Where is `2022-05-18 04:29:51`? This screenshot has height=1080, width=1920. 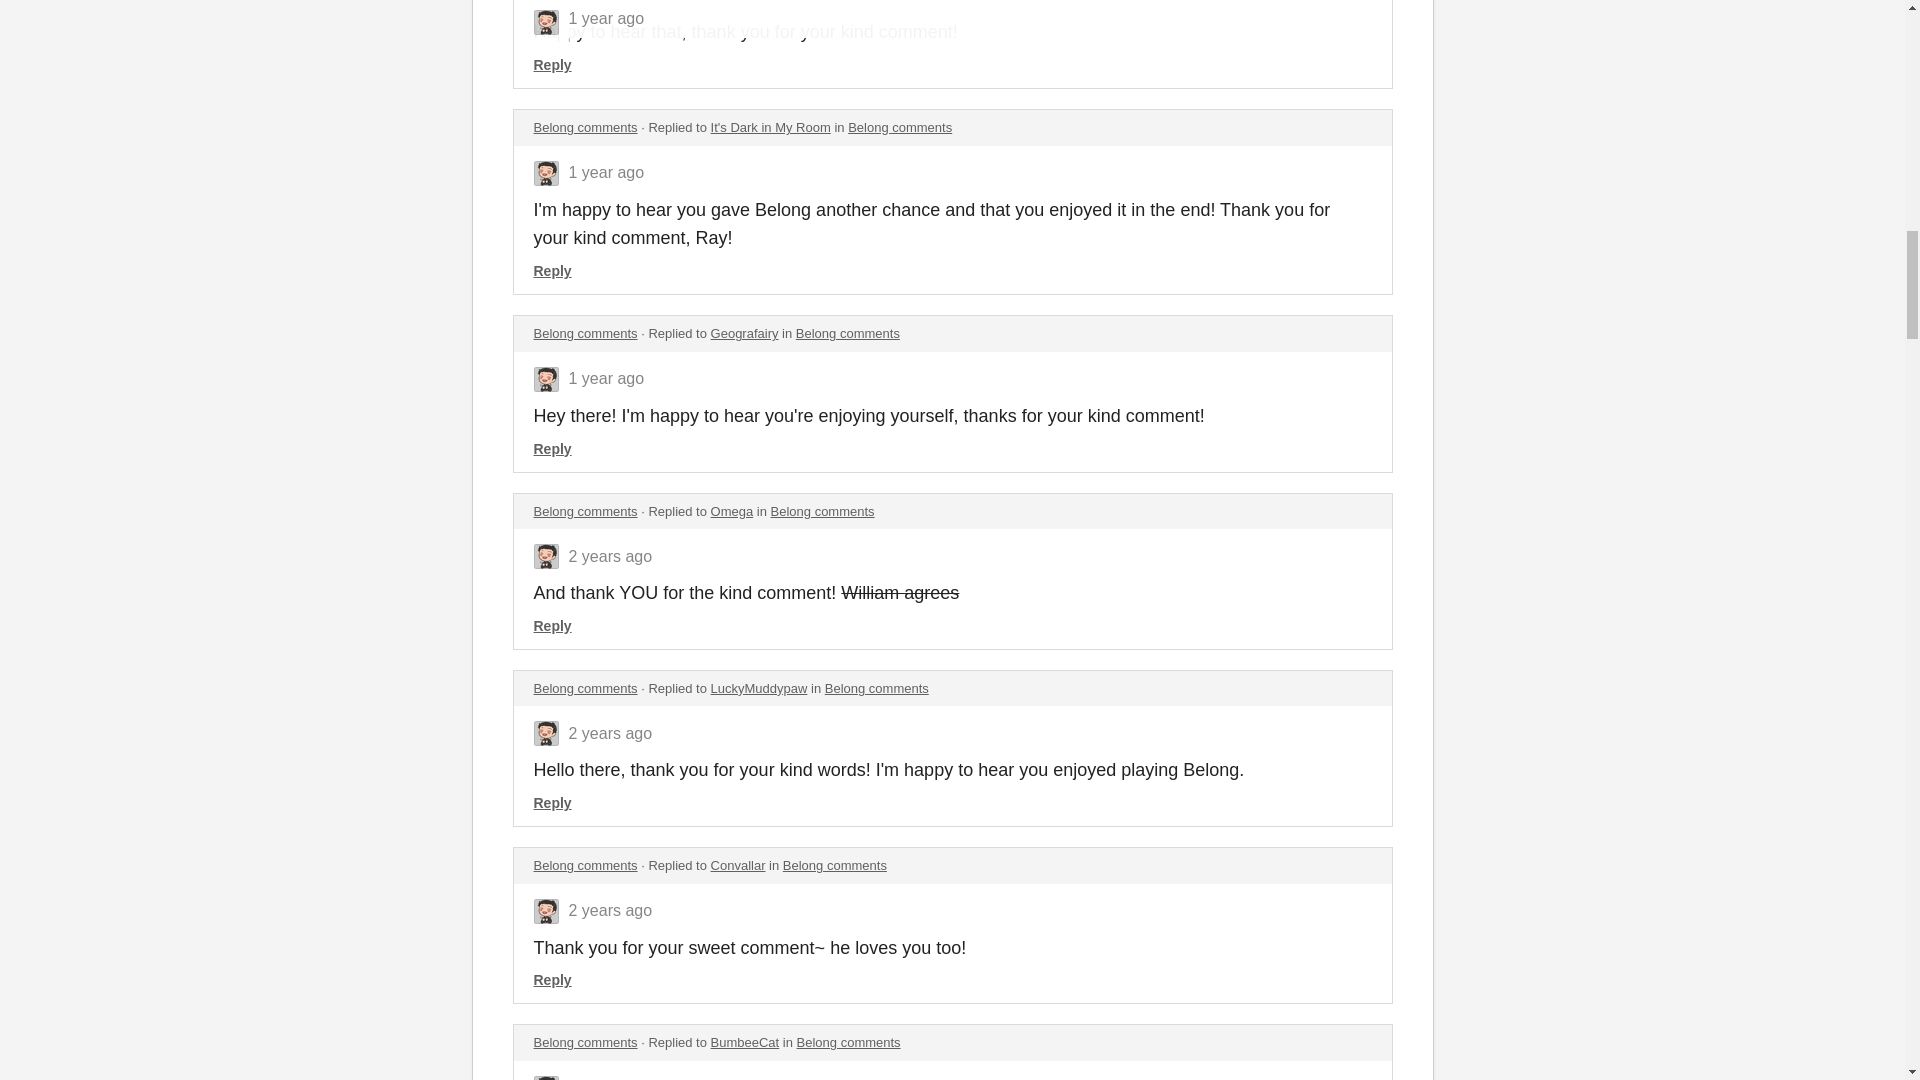 2022-05-18 04:29:51 is located at coordinates (610, 732).